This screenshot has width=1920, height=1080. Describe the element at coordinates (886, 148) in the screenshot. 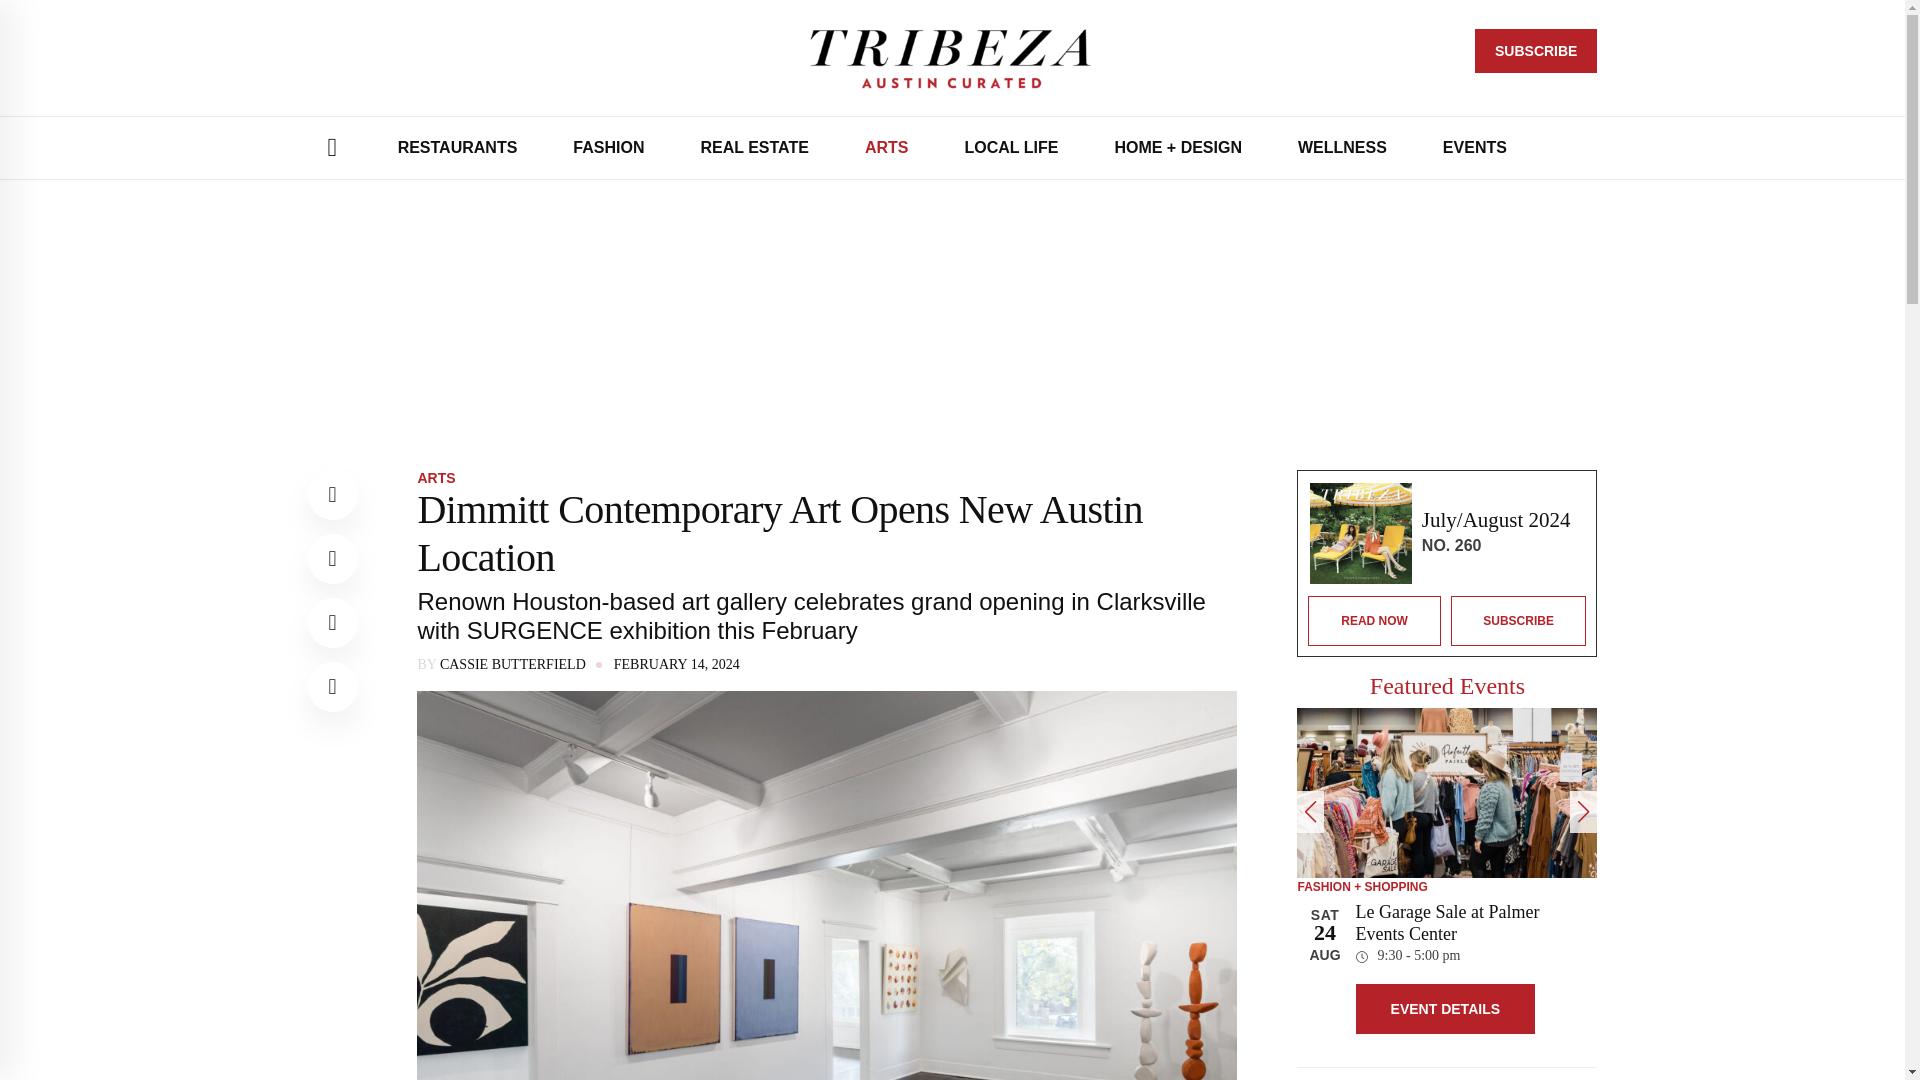

I see `ARTS` at that location.